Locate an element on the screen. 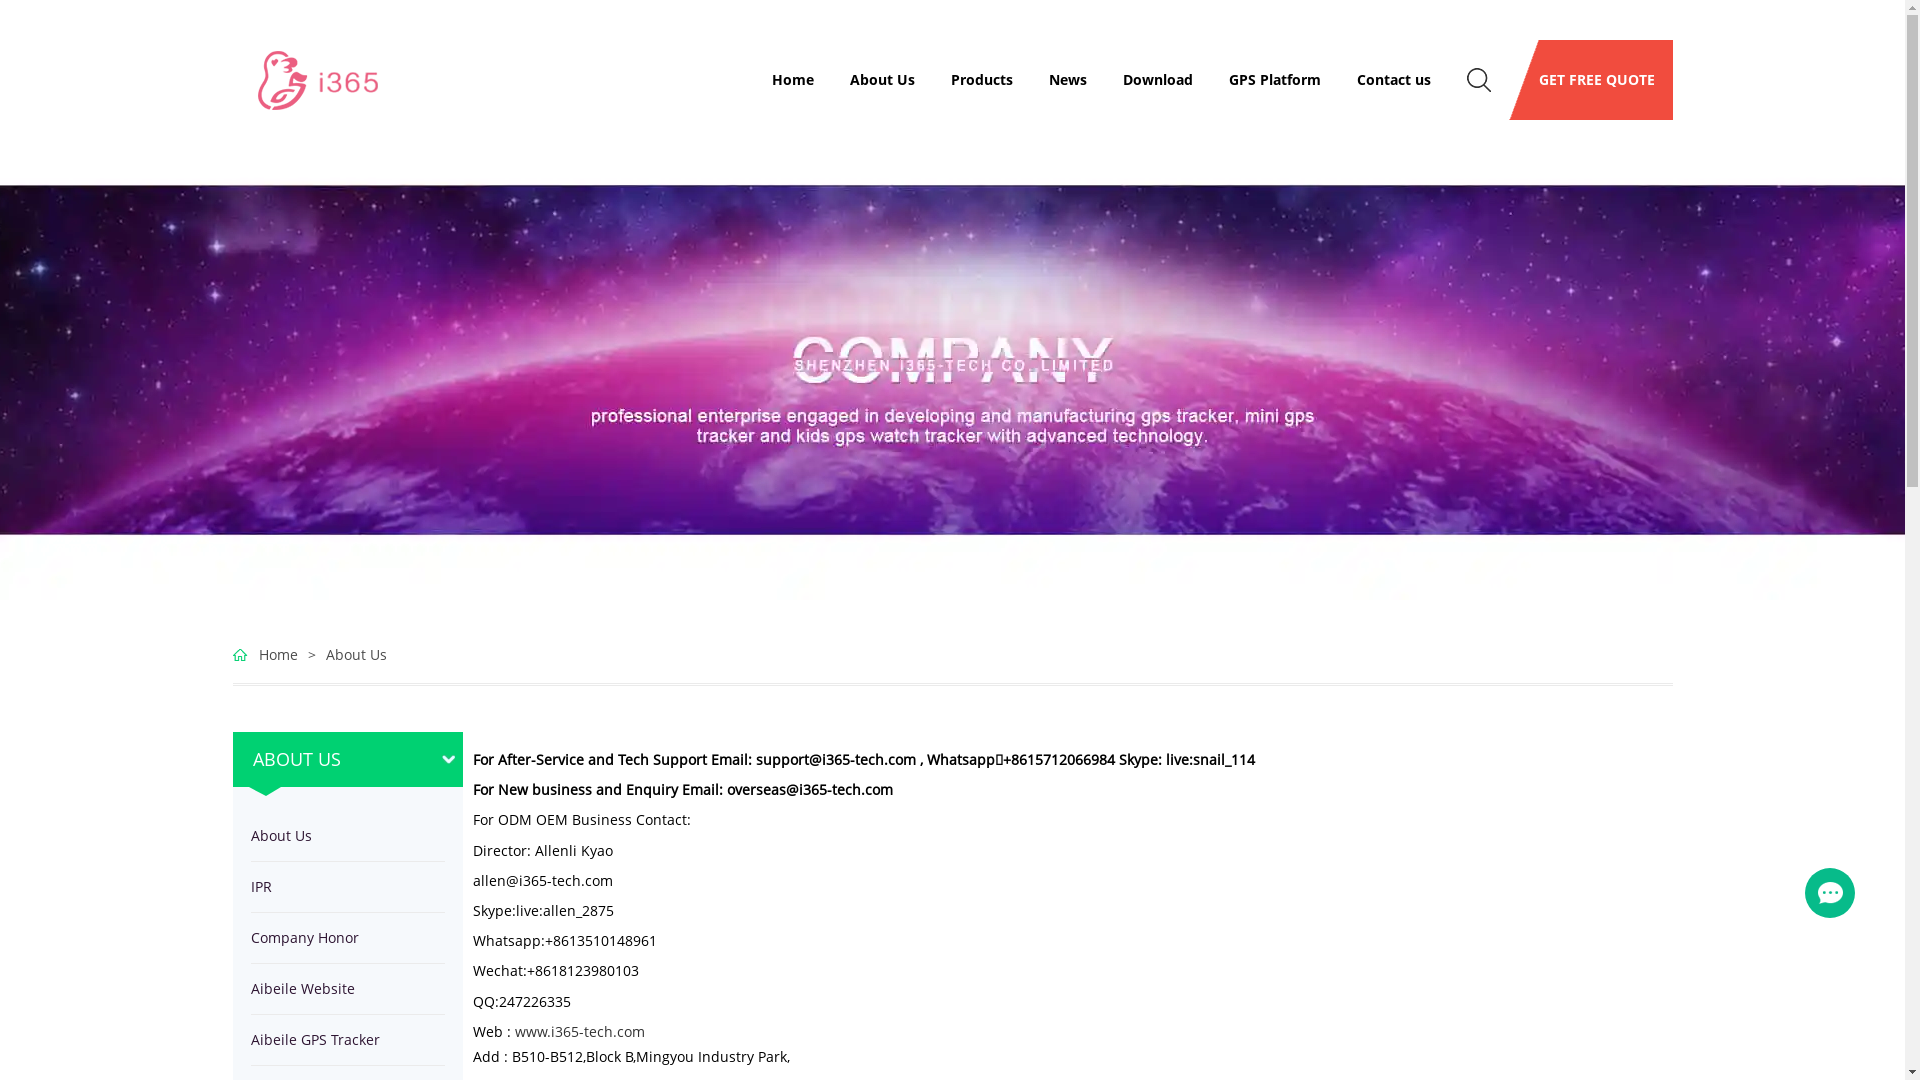  Products is located at coordinates (982, 80).